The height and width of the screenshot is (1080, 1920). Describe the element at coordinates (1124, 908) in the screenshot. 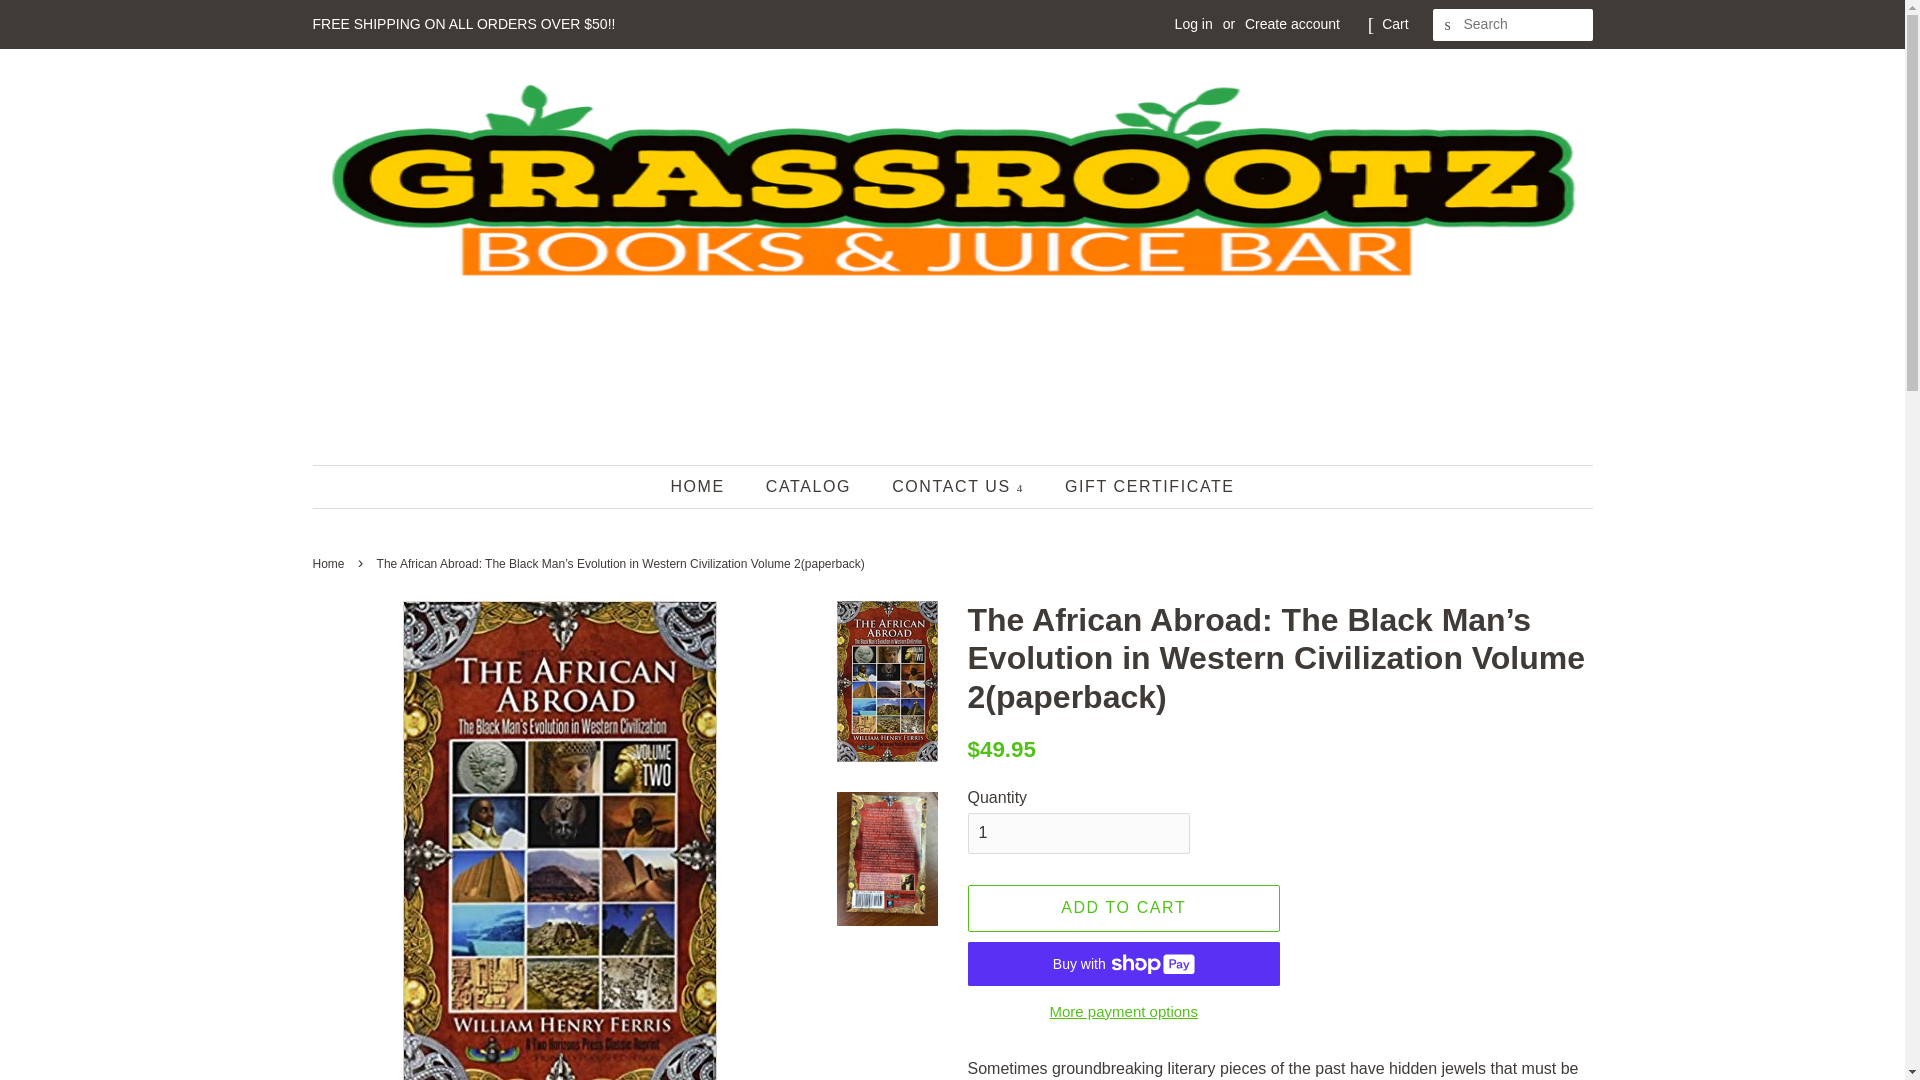

I see `ADD TO CART` at that location.